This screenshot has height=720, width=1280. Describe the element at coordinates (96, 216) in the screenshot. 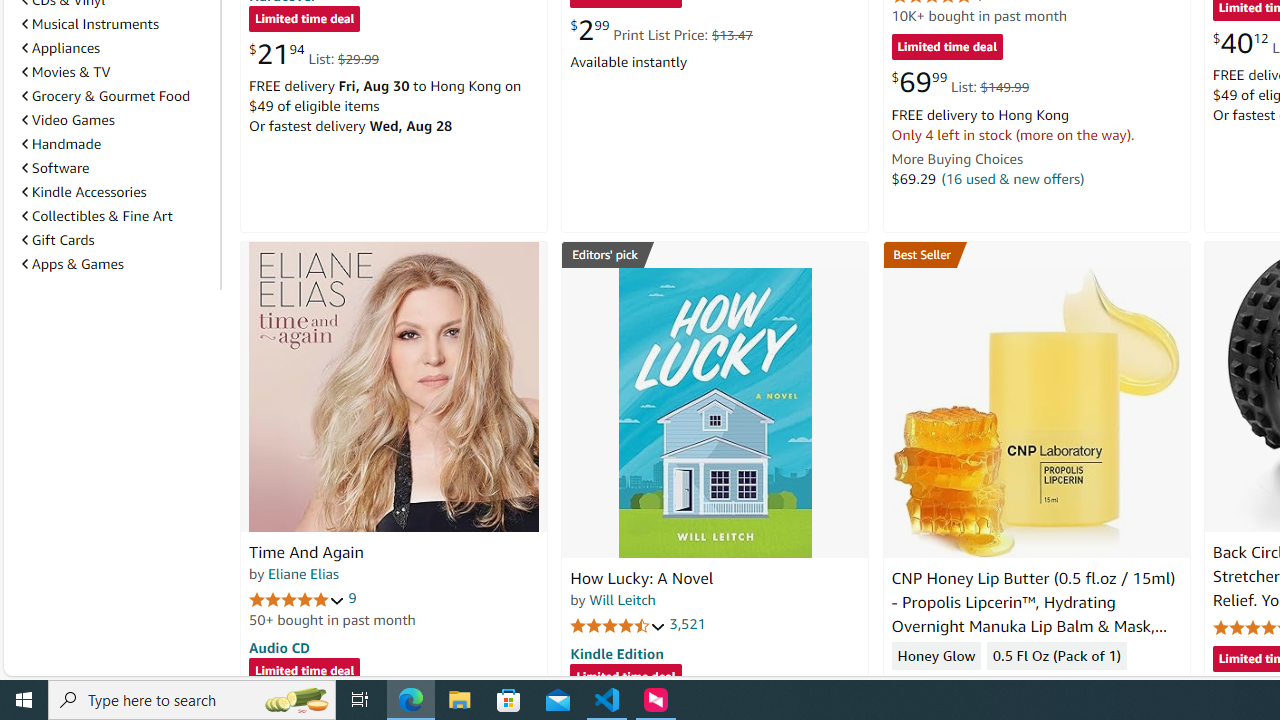

I see `Collectibles & Fine Art` at that location.